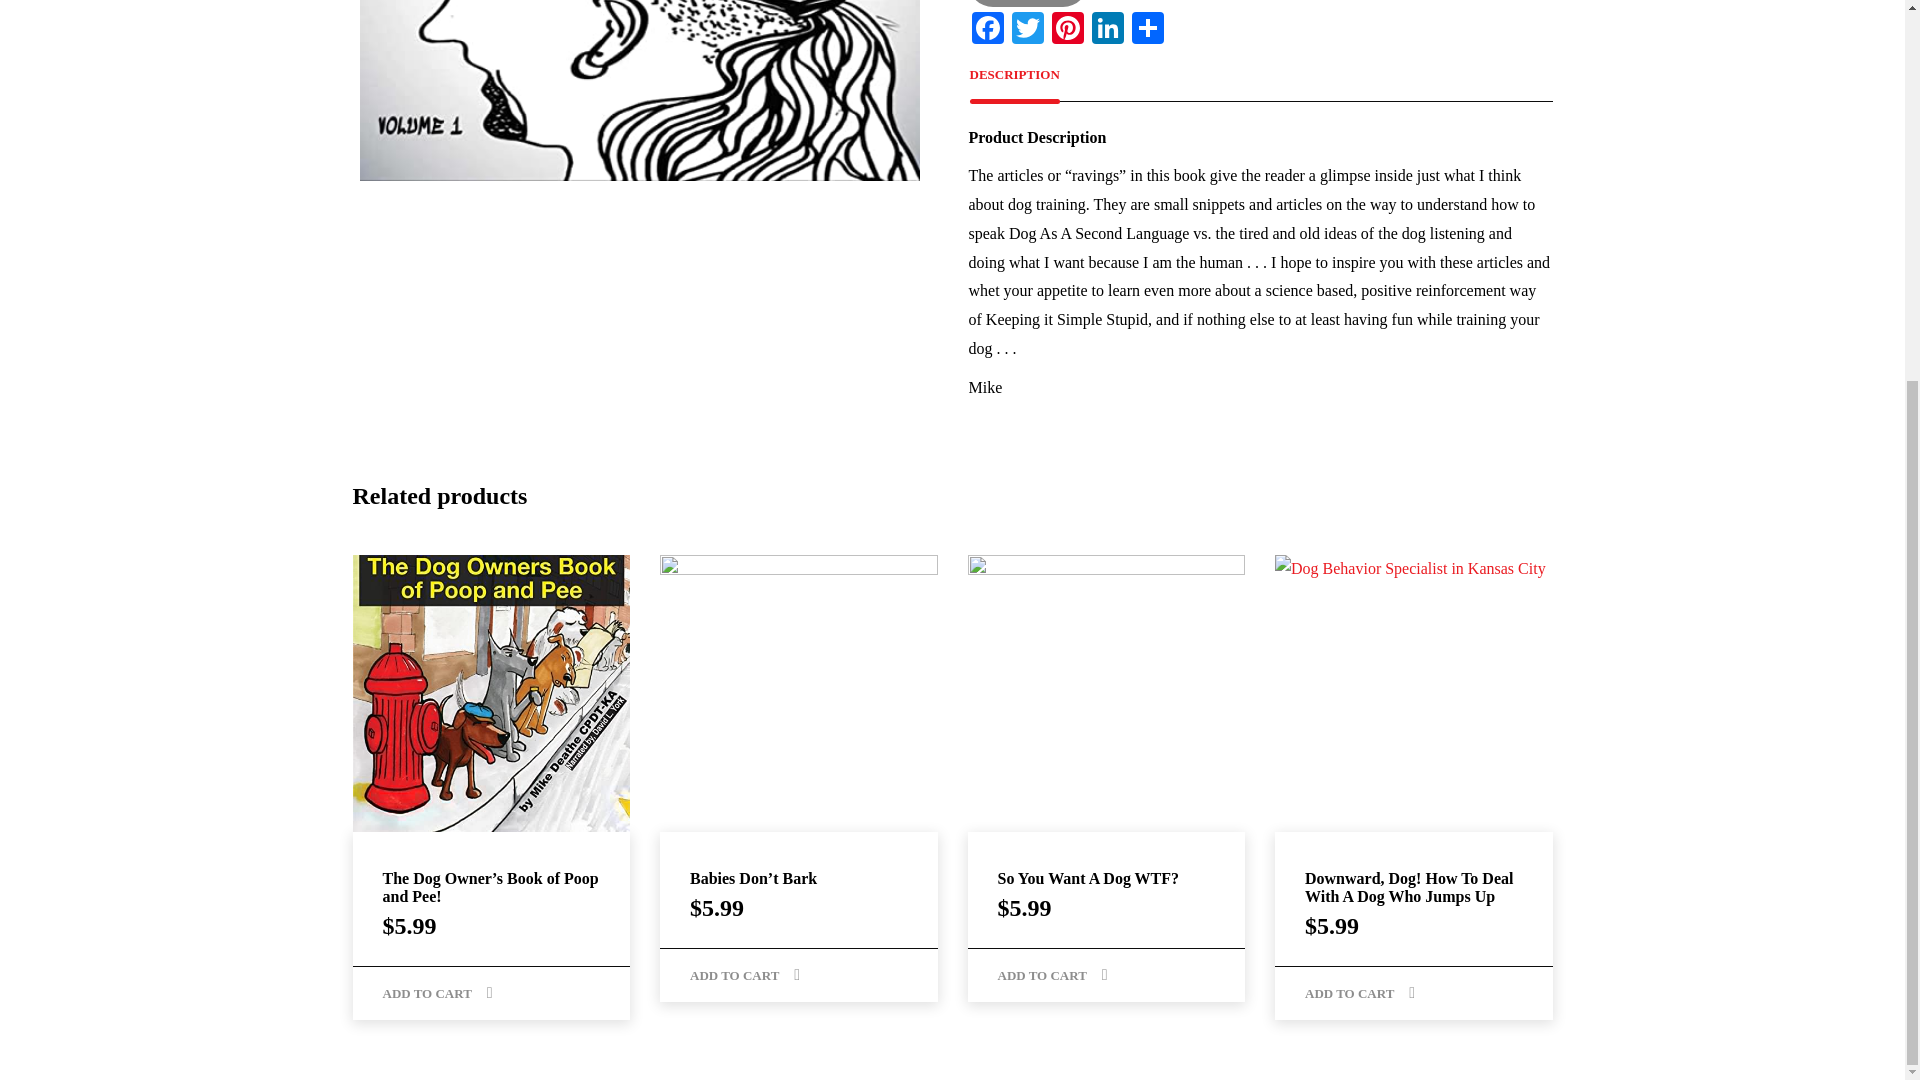  Describe the element at coordinates (1108, 30) in the screenshot. I see `LinkedIn` at that location.